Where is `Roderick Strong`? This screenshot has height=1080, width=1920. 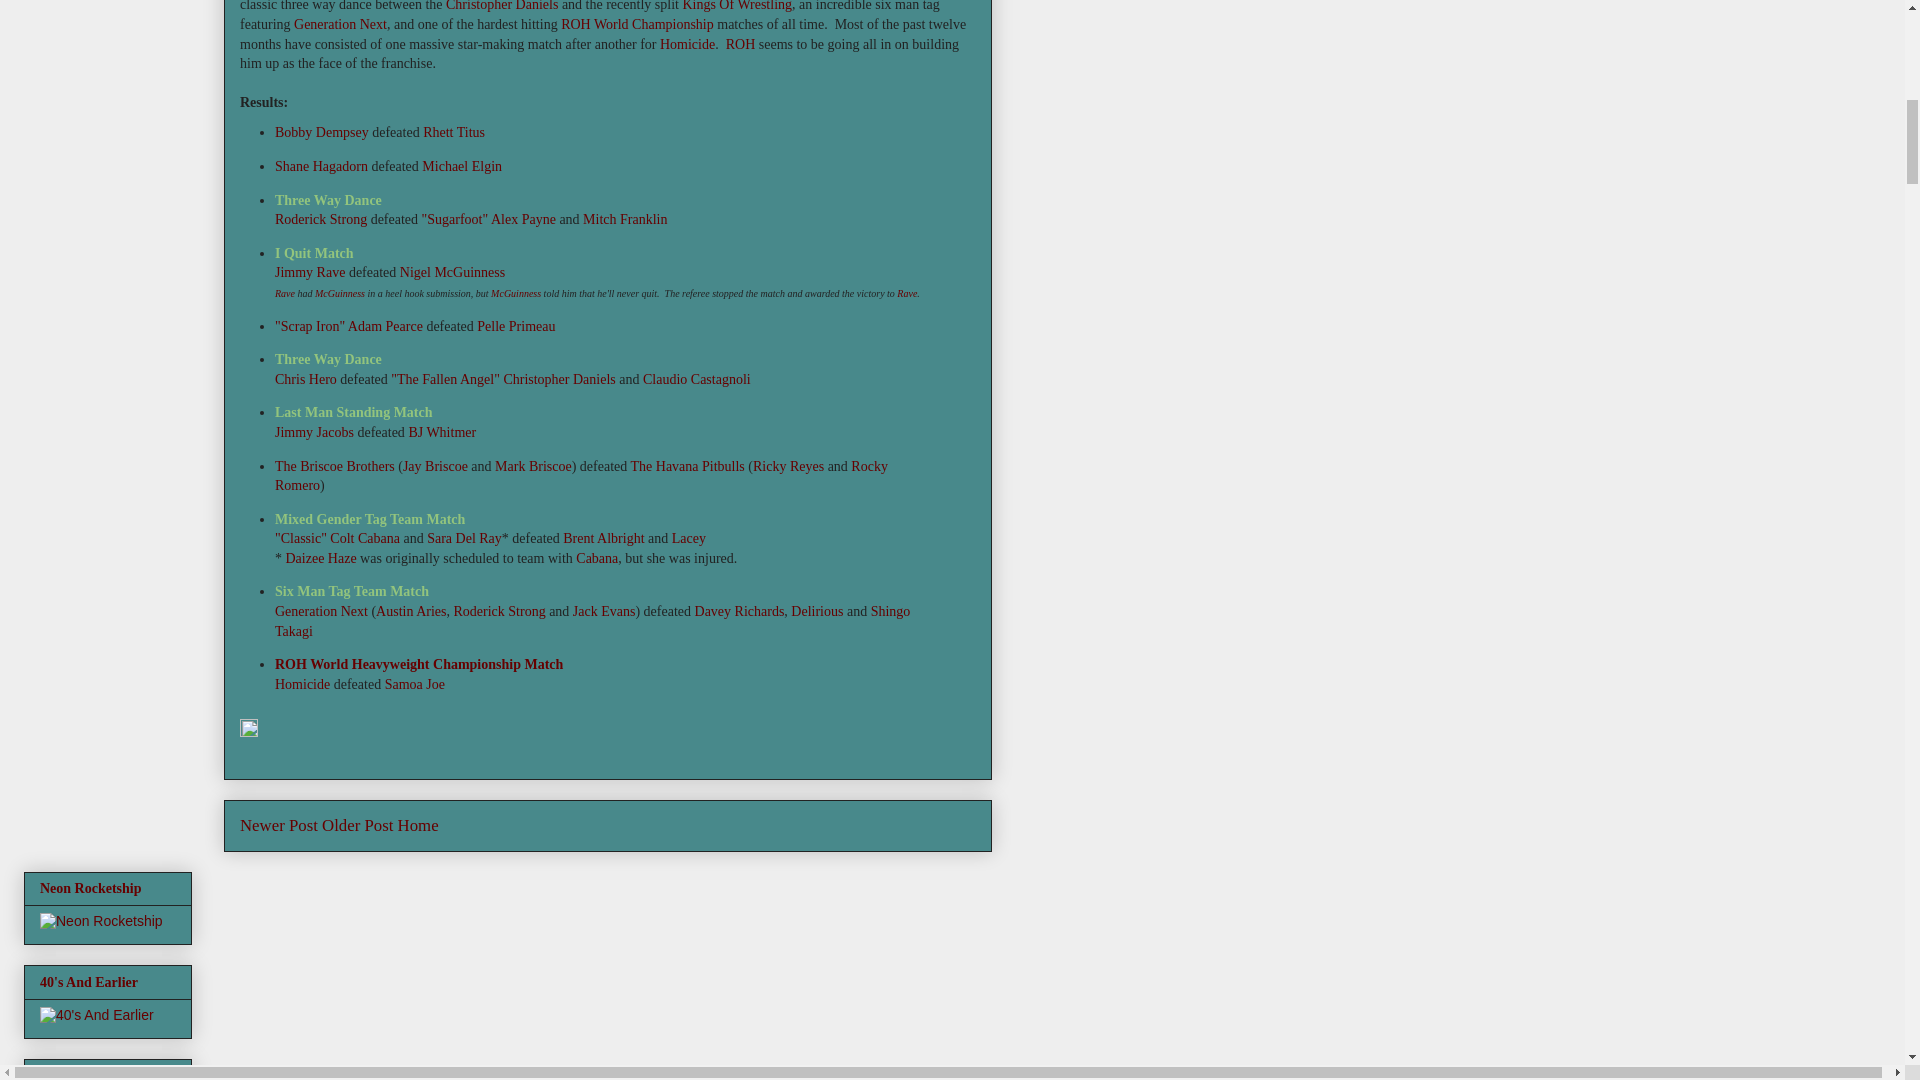 Roderick Strong is located at coordinates (320, 218).